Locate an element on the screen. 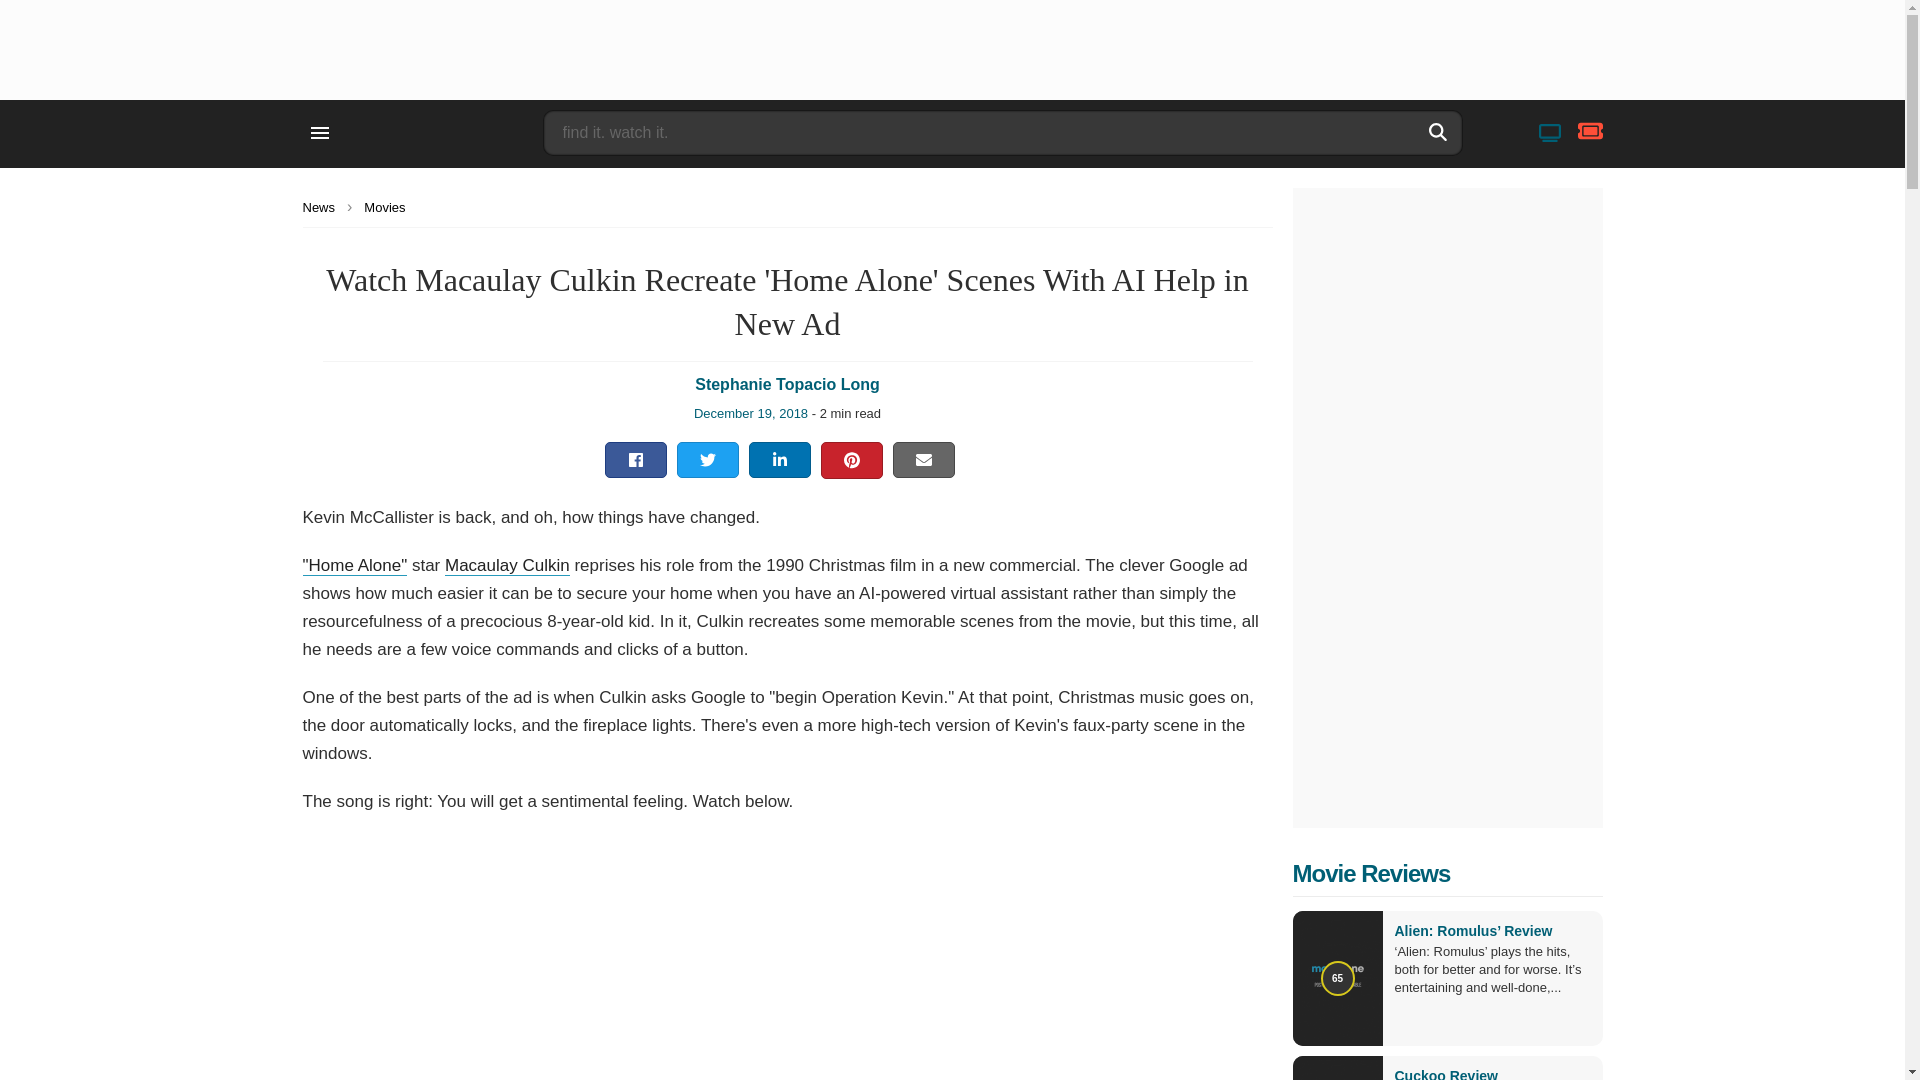 This screenshot has width=1920, height=1080. Cuckoo movie is located at coordinates (1445, 1074).